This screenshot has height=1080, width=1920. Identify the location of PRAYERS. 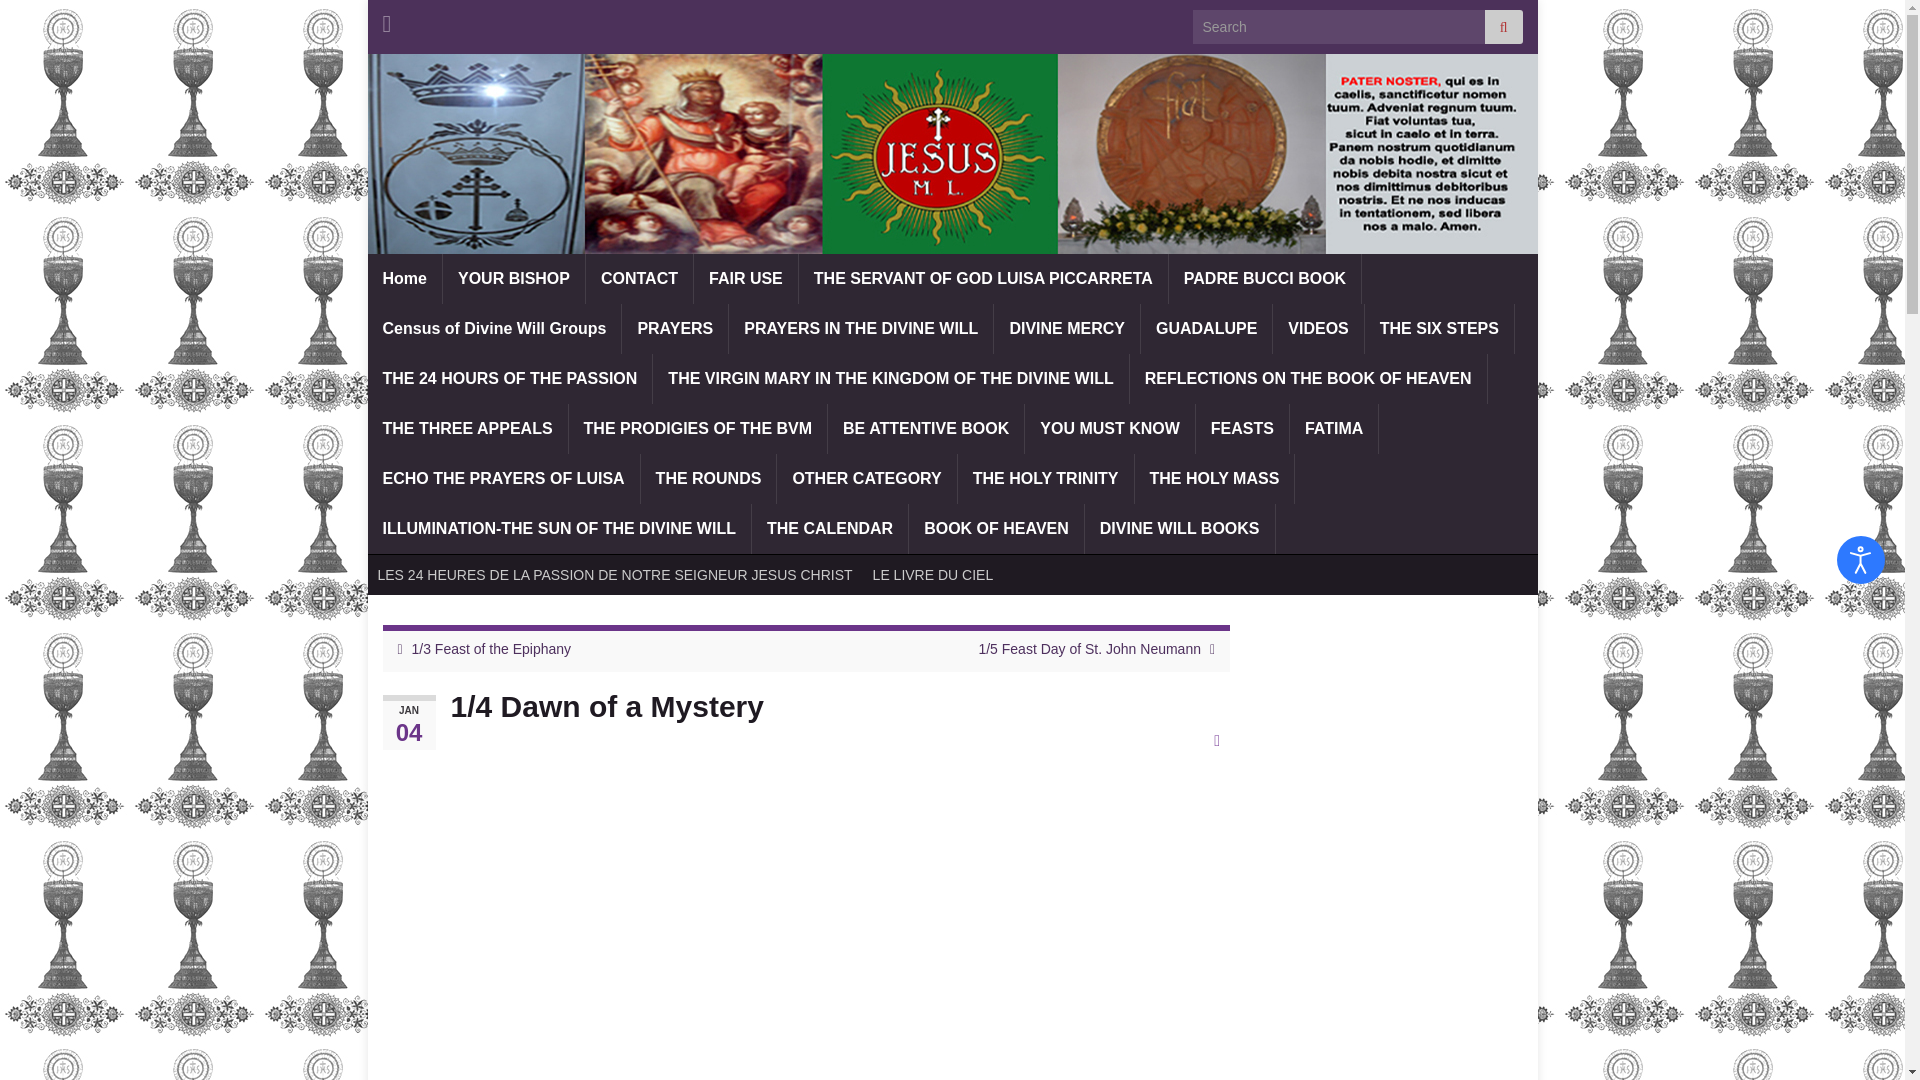
(674, 328).